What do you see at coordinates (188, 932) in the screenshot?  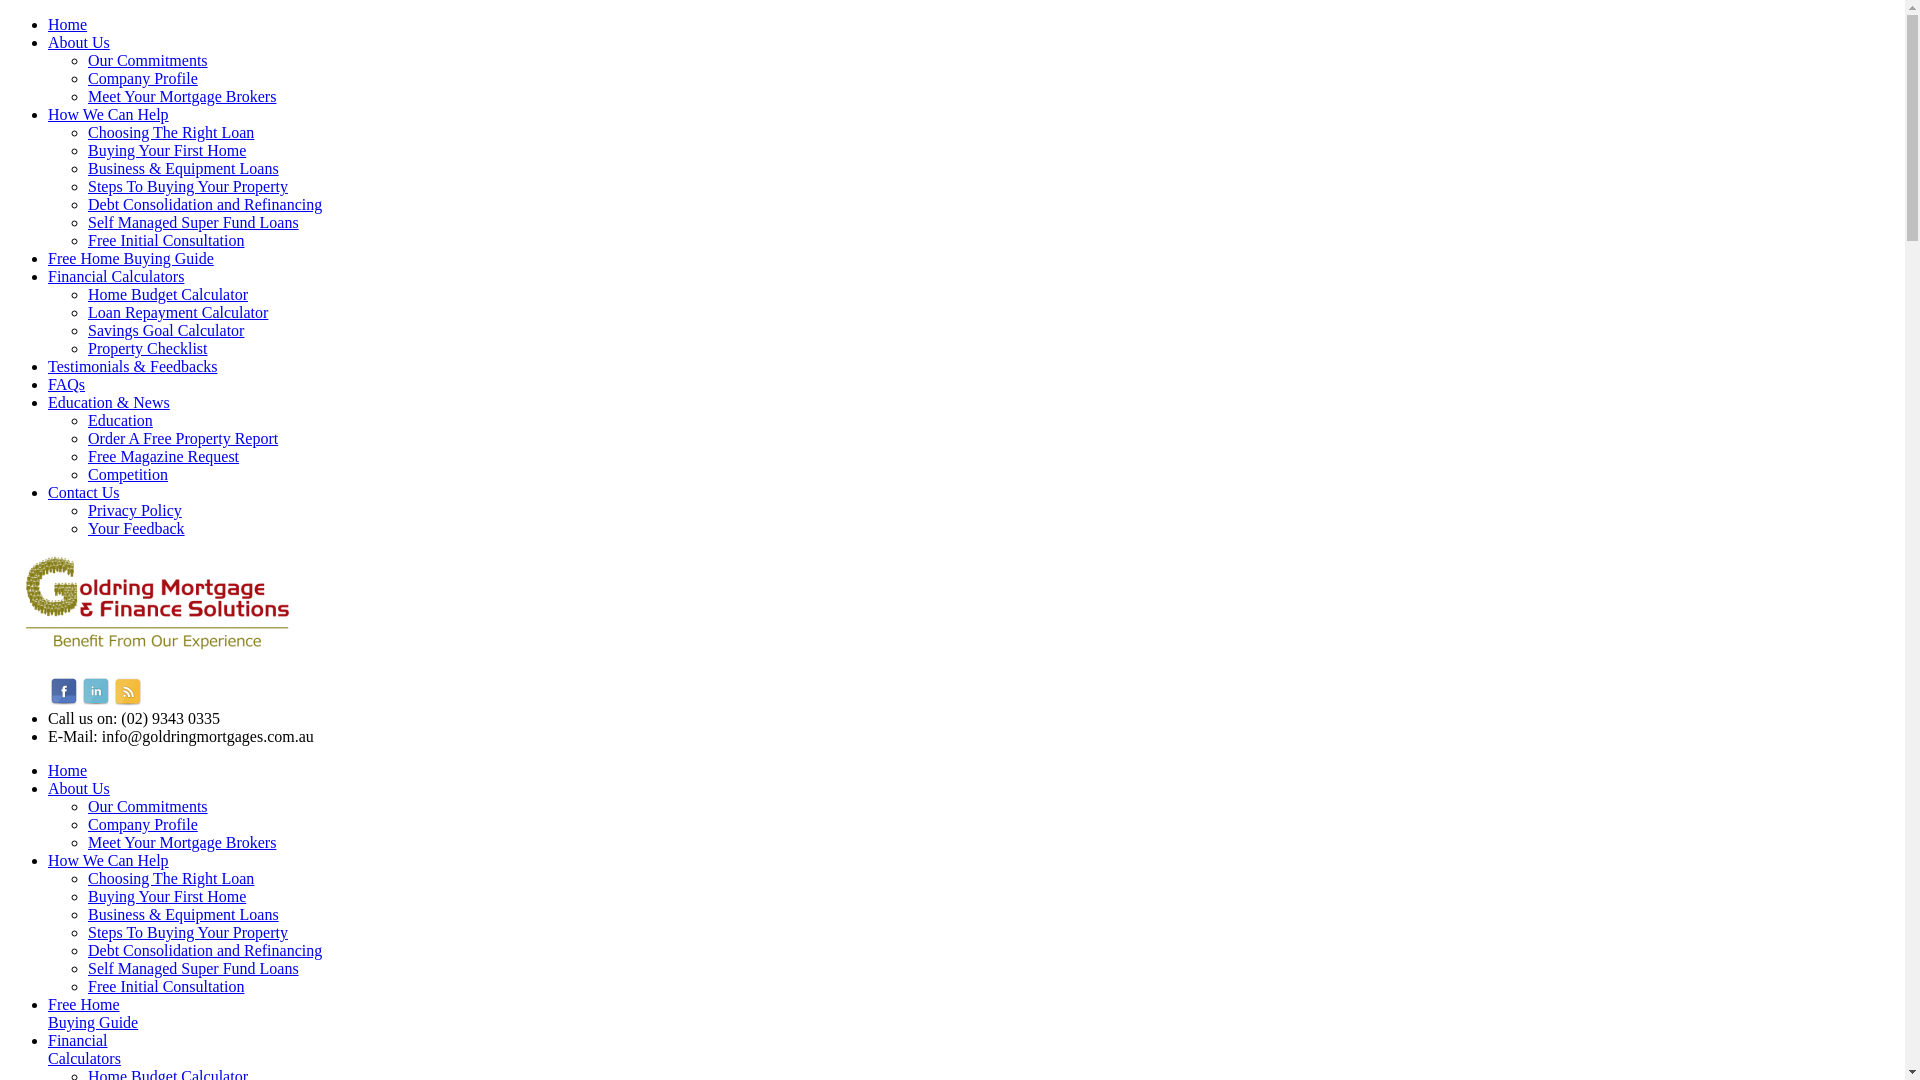 I see `Steps To Buying Your Property` at bounding box center [188, 932].